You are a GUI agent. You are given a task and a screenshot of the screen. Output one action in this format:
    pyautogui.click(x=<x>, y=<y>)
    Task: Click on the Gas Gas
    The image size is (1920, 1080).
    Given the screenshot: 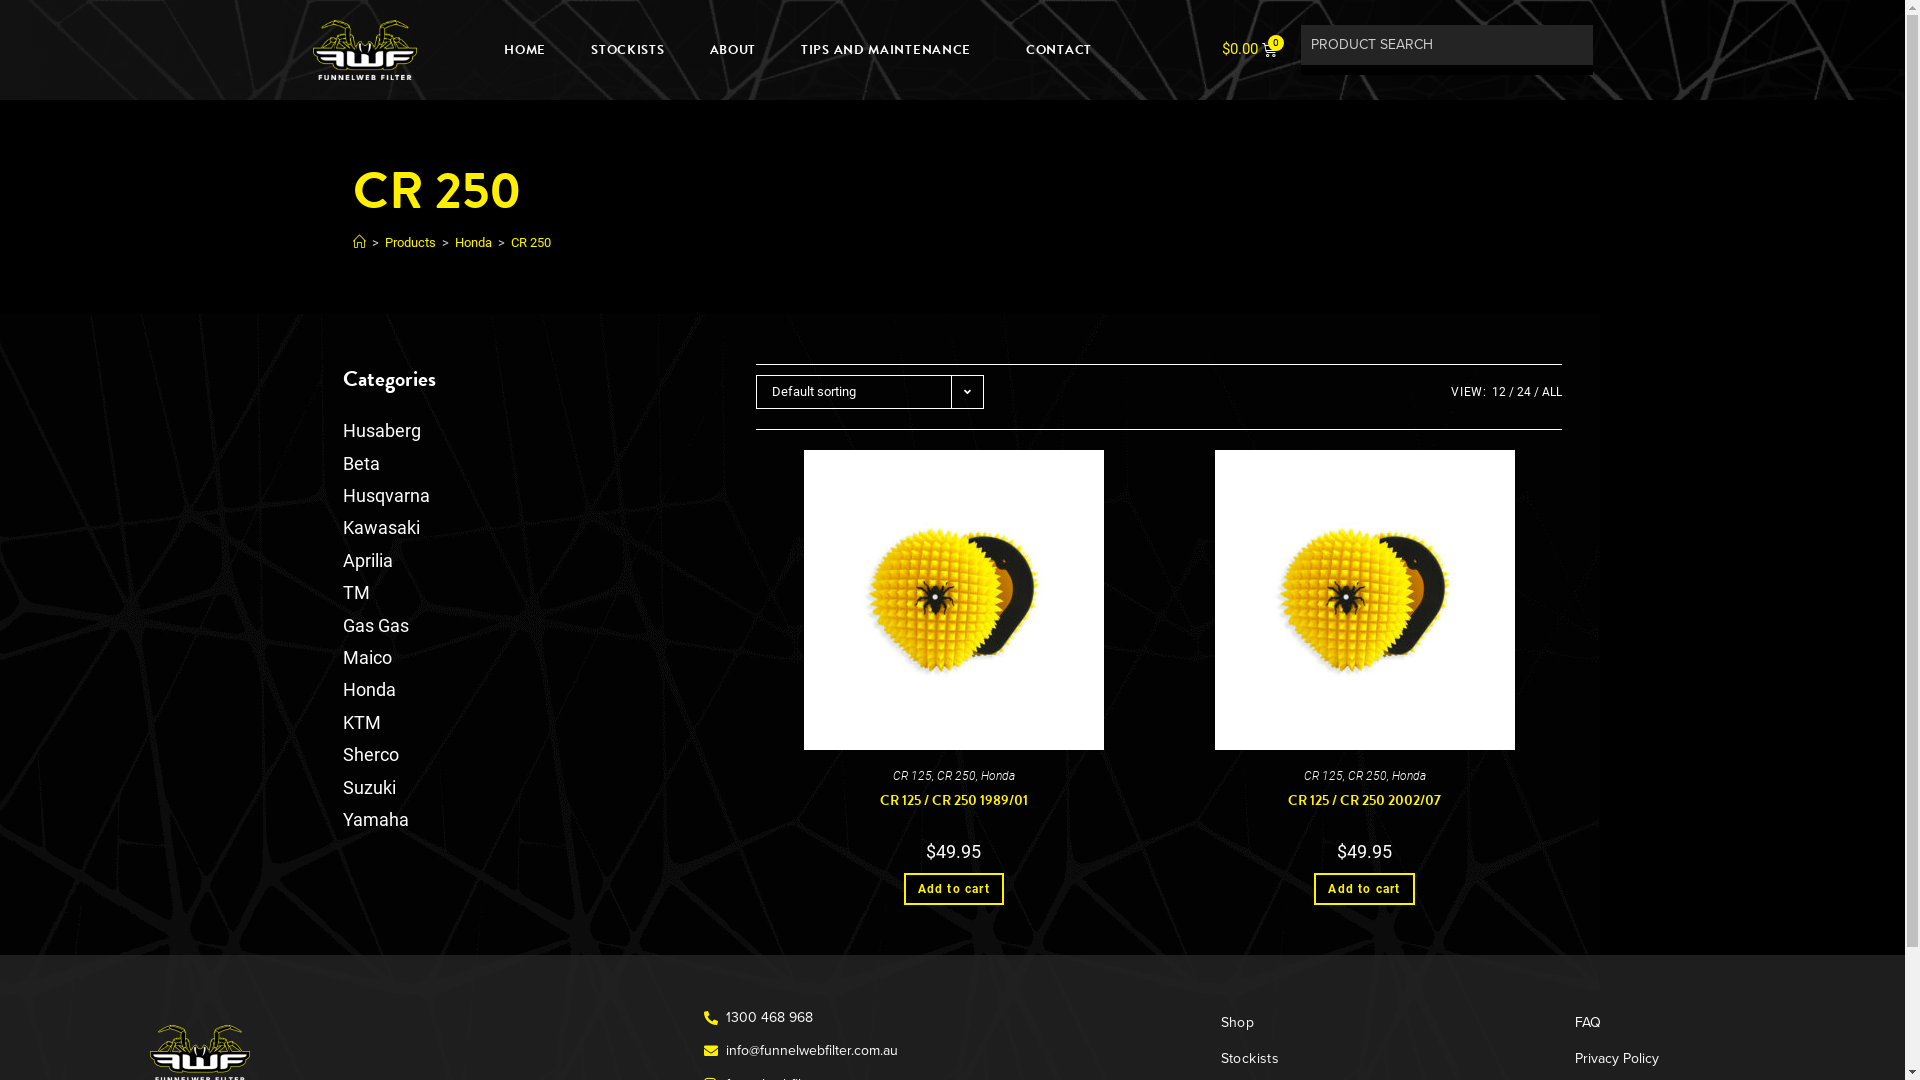 What is the action you would take?
    pyautogui.click(x=375, y=626)
    